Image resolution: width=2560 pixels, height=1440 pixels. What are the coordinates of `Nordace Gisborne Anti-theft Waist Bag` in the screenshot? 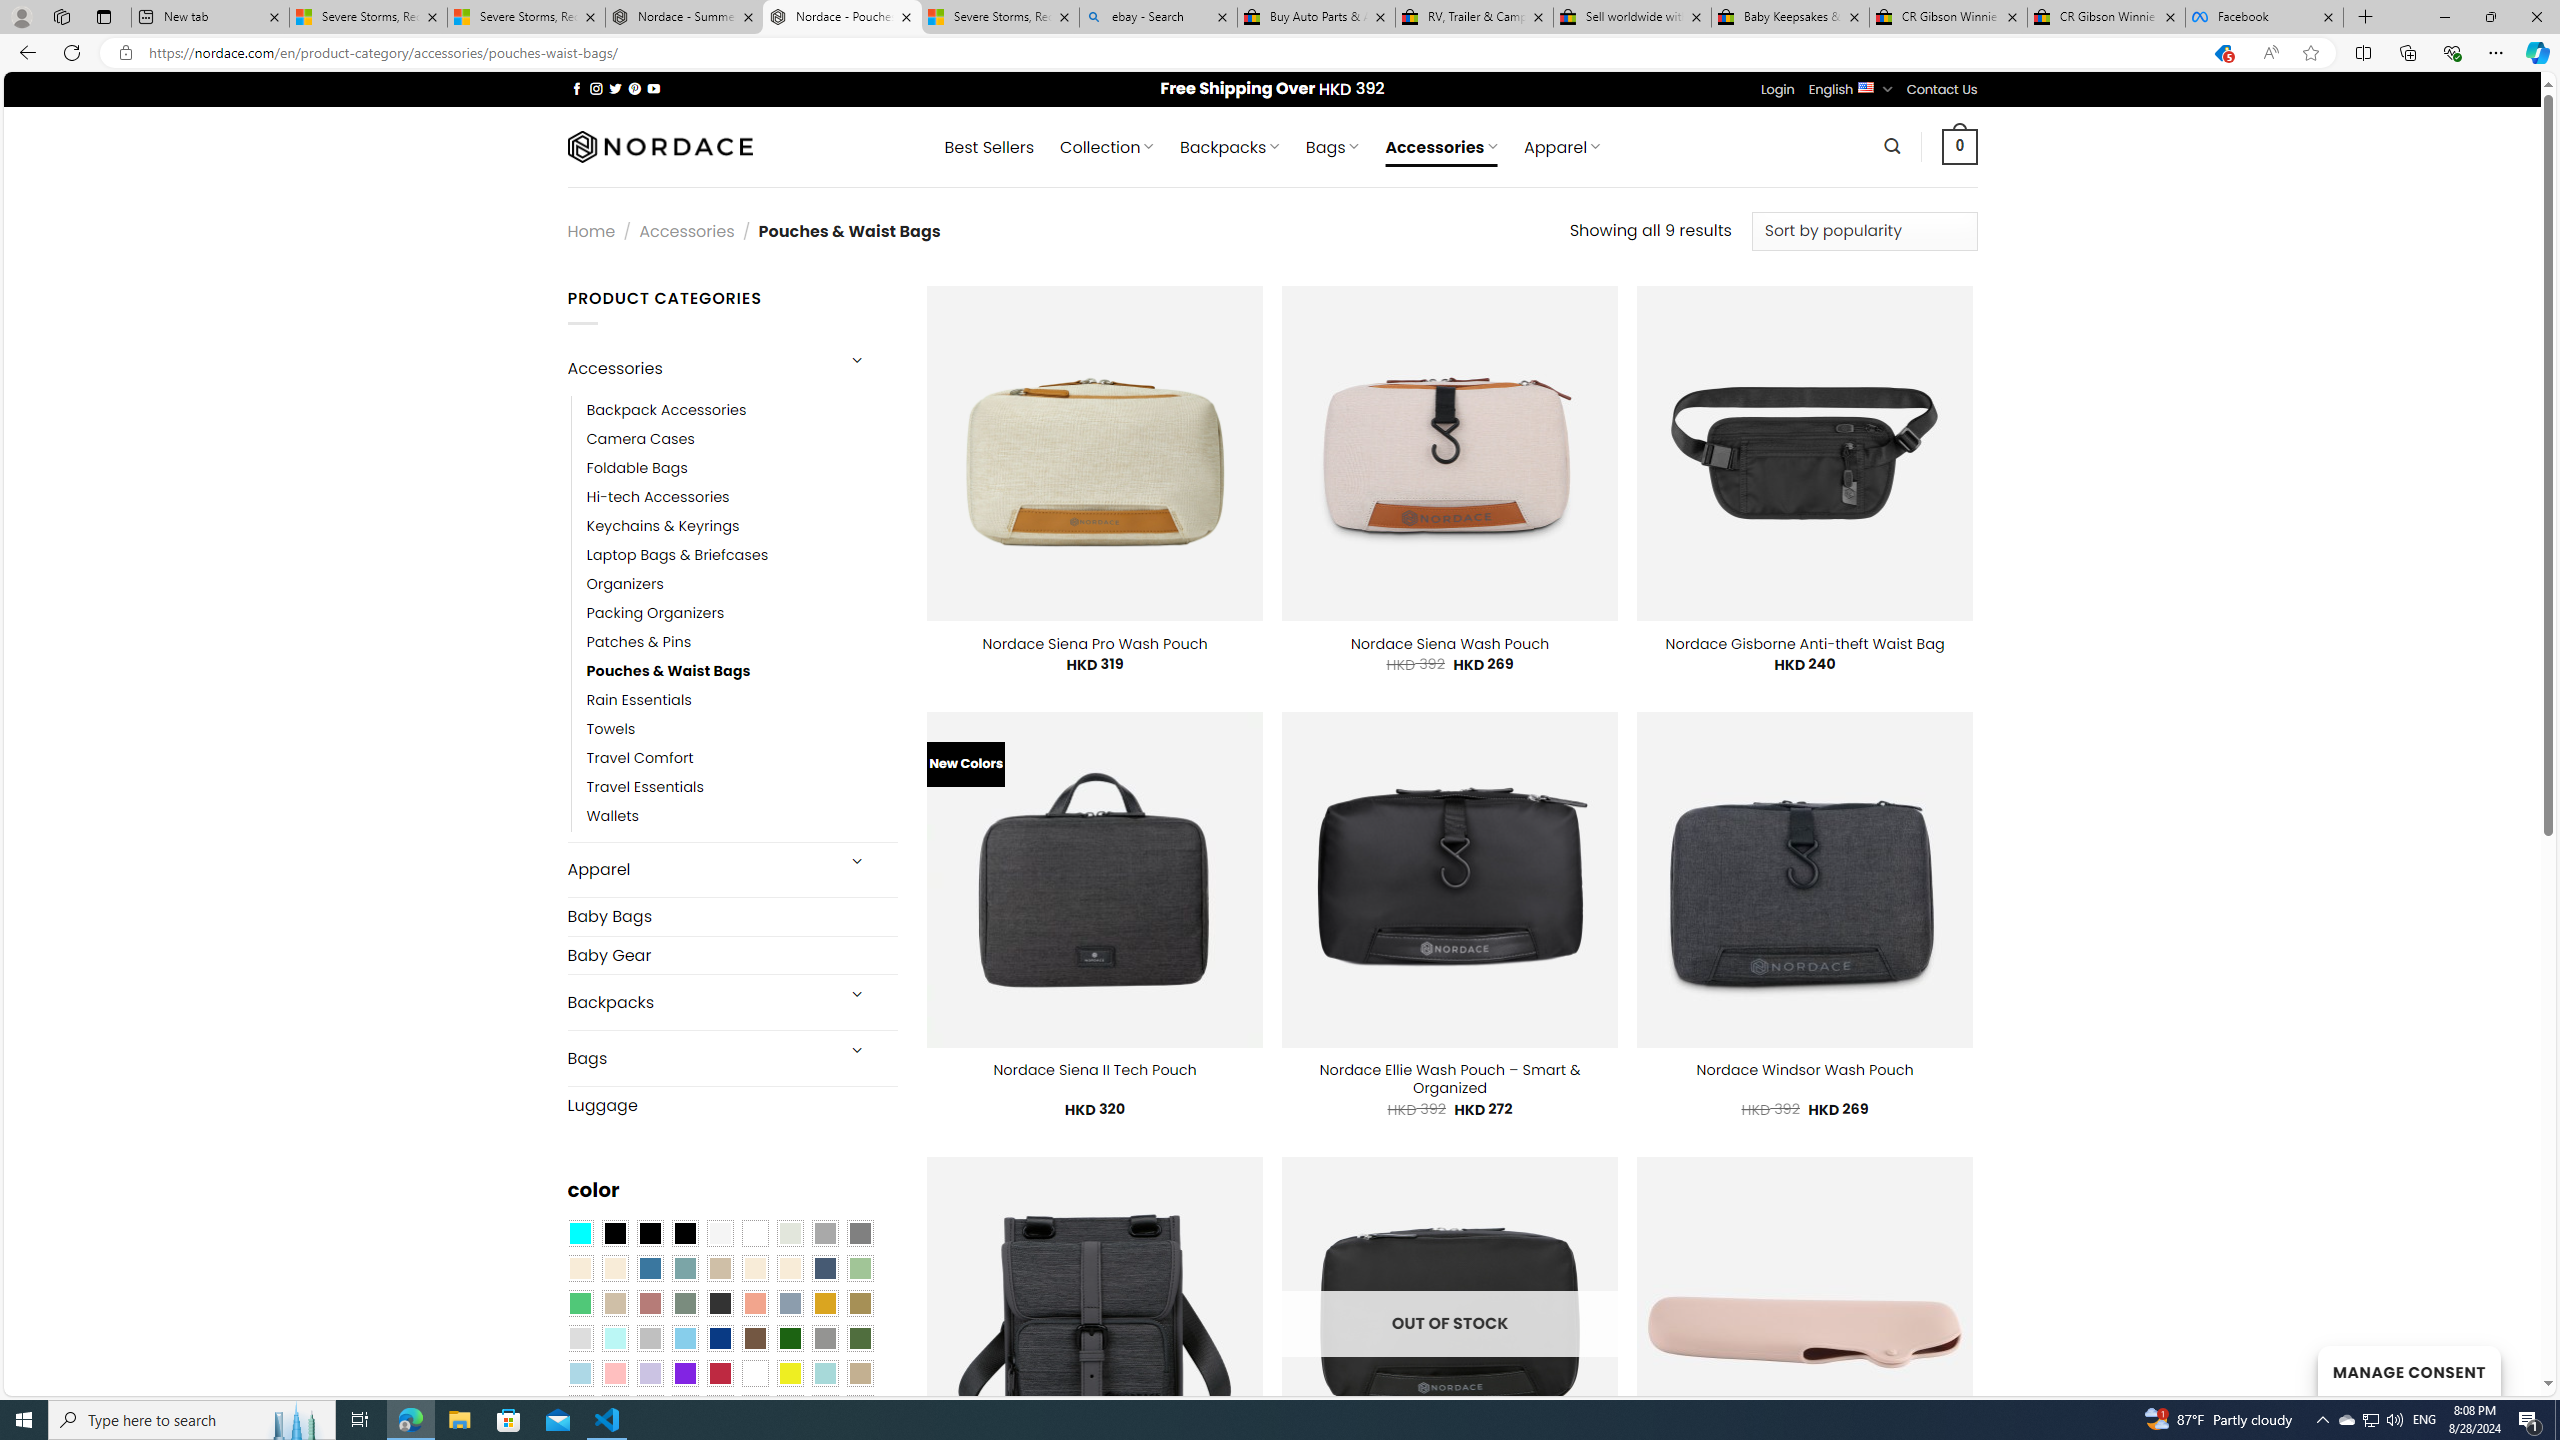 It's located at (1804, 643).